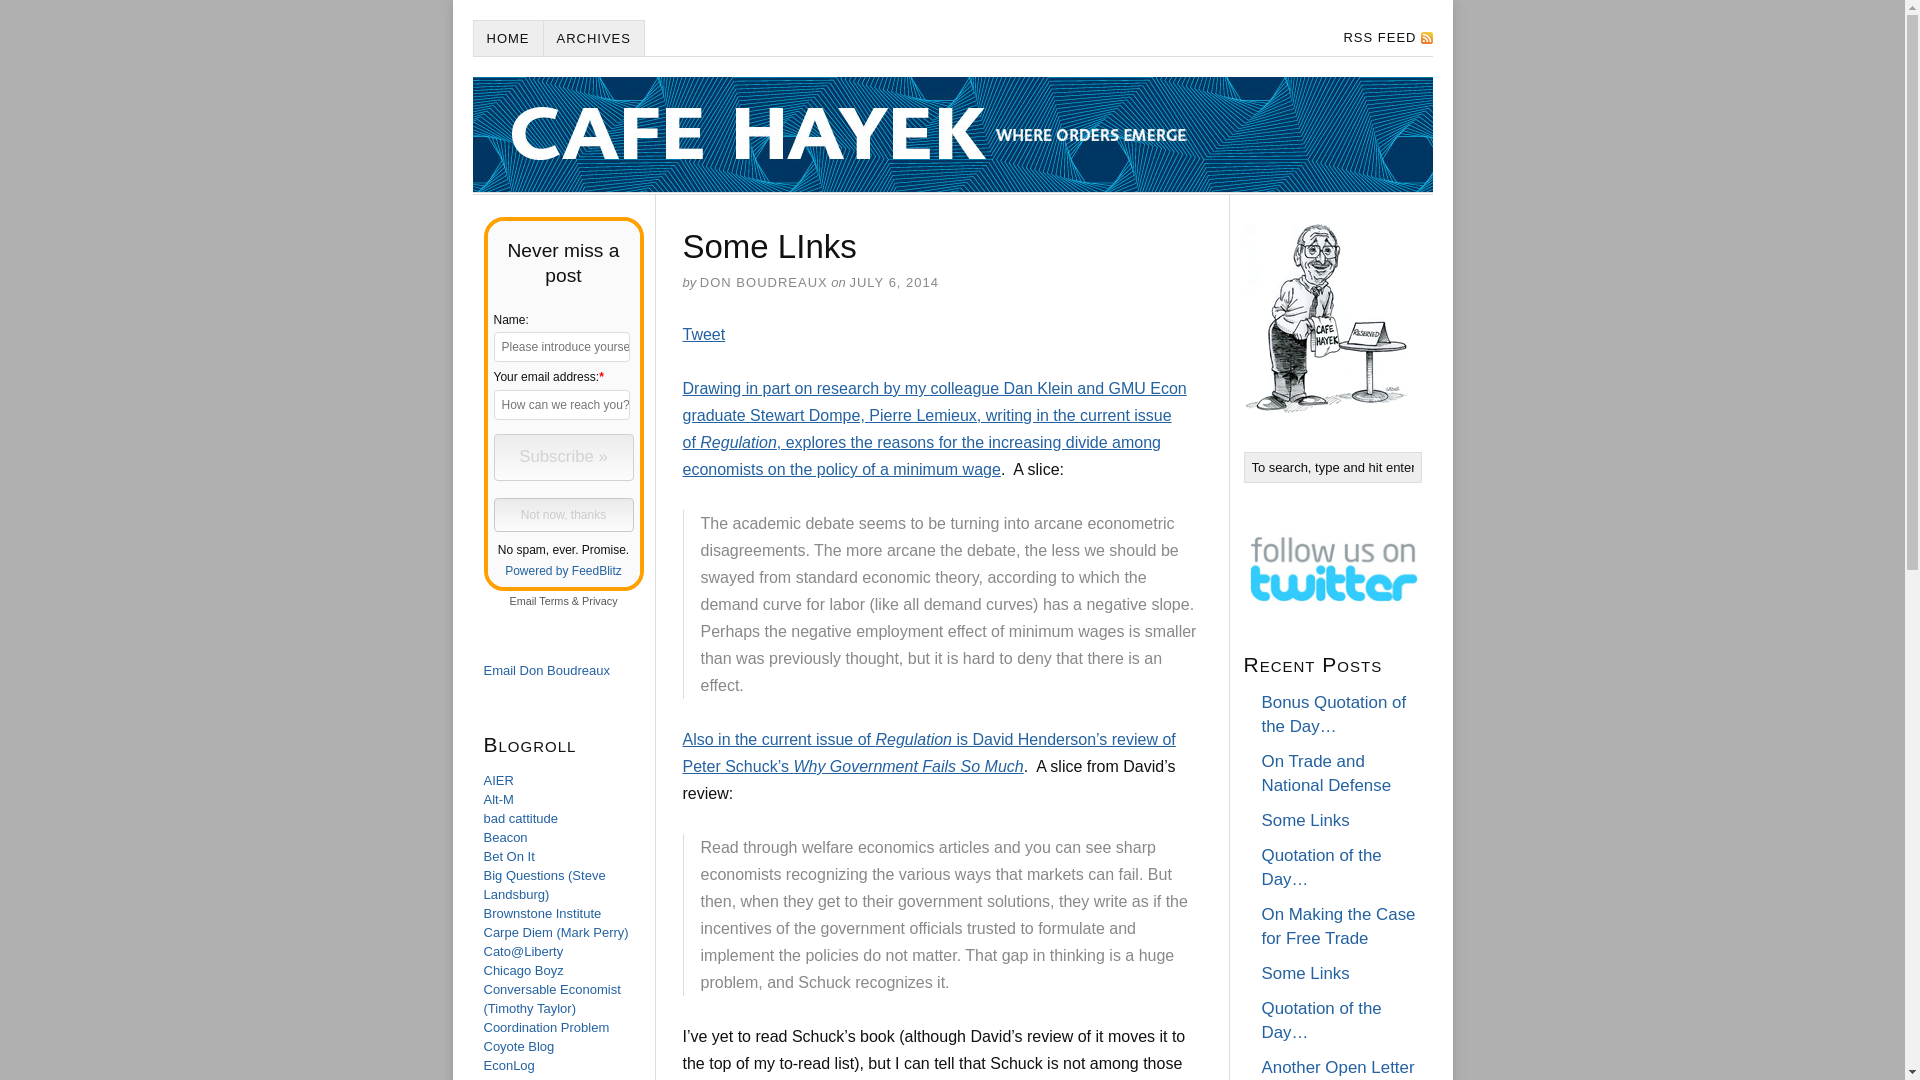  What do you see at coordinates (533, 1078) in the screenshot?
I see `Economic Forces` at bounding box center [533, 1078].